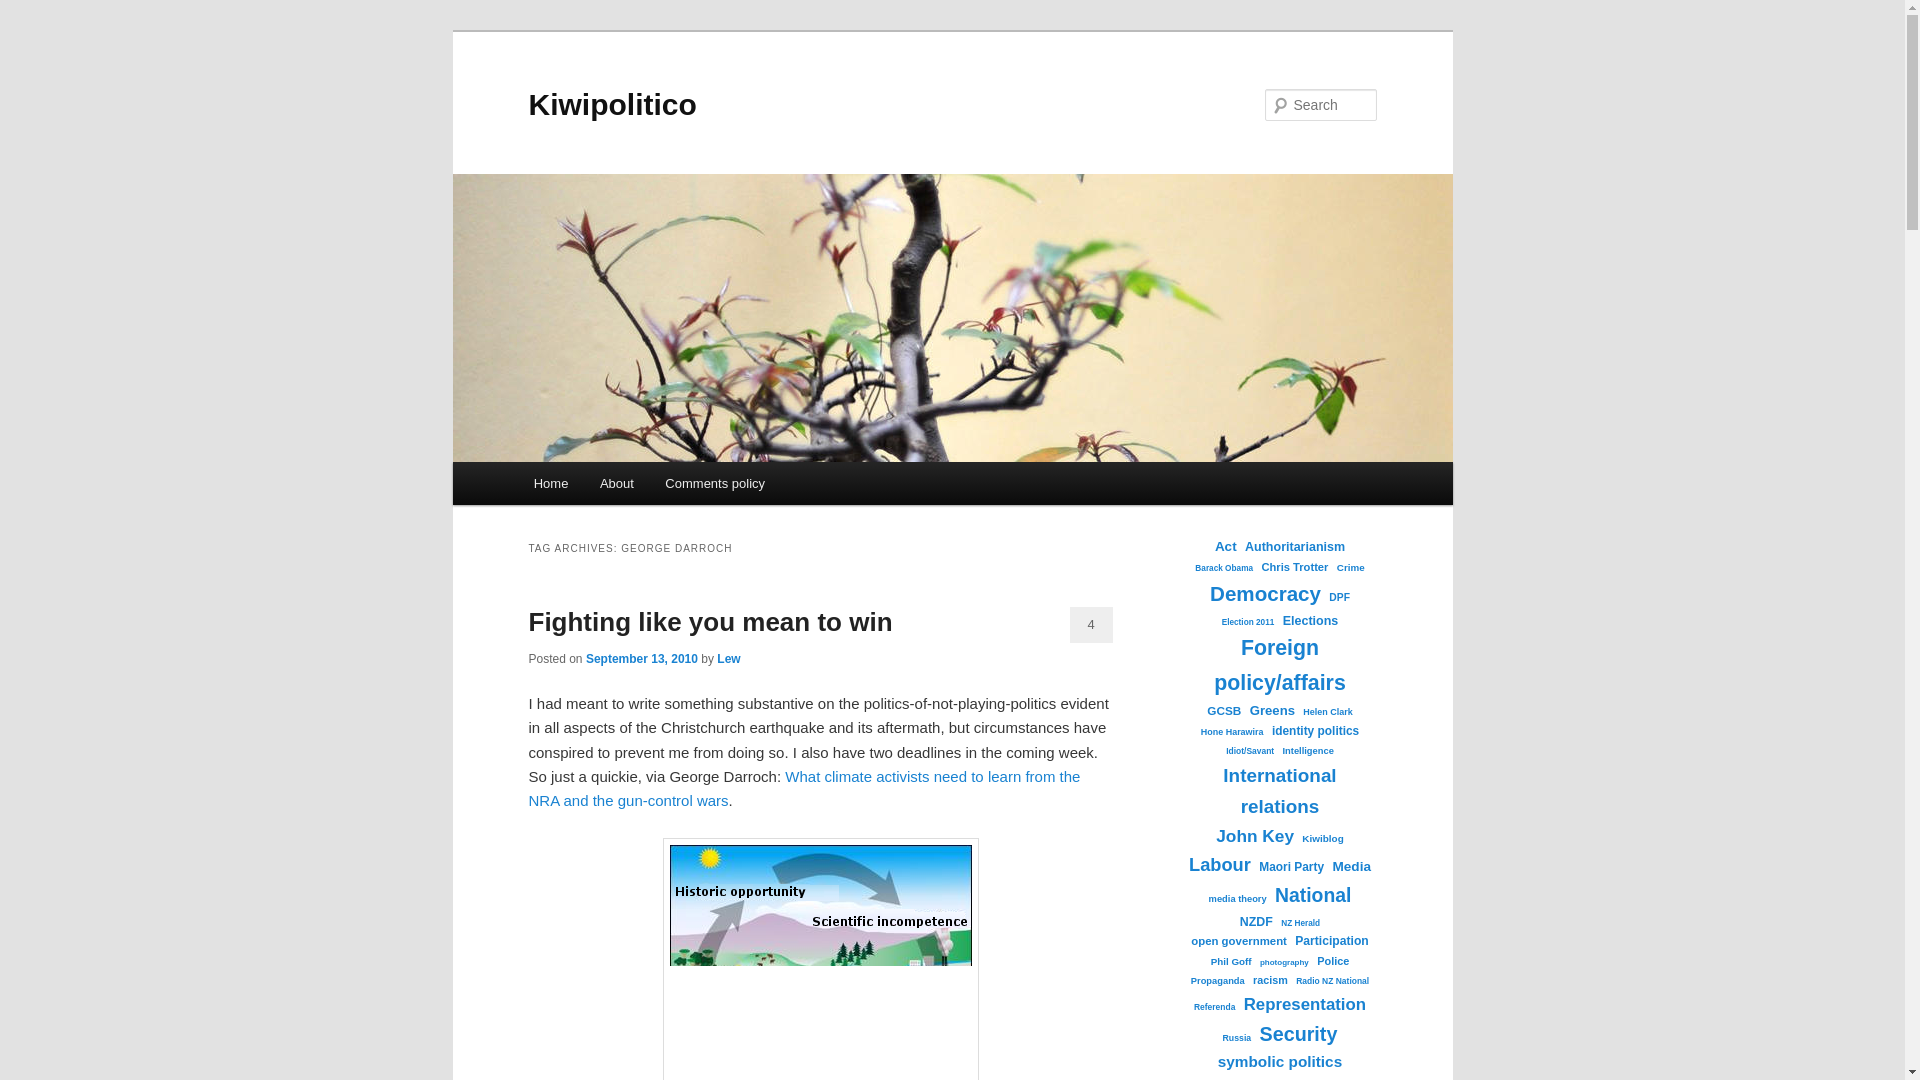  Describe the element at coordinates (728, 659) in the screenshot. I see `Lew` at that location.